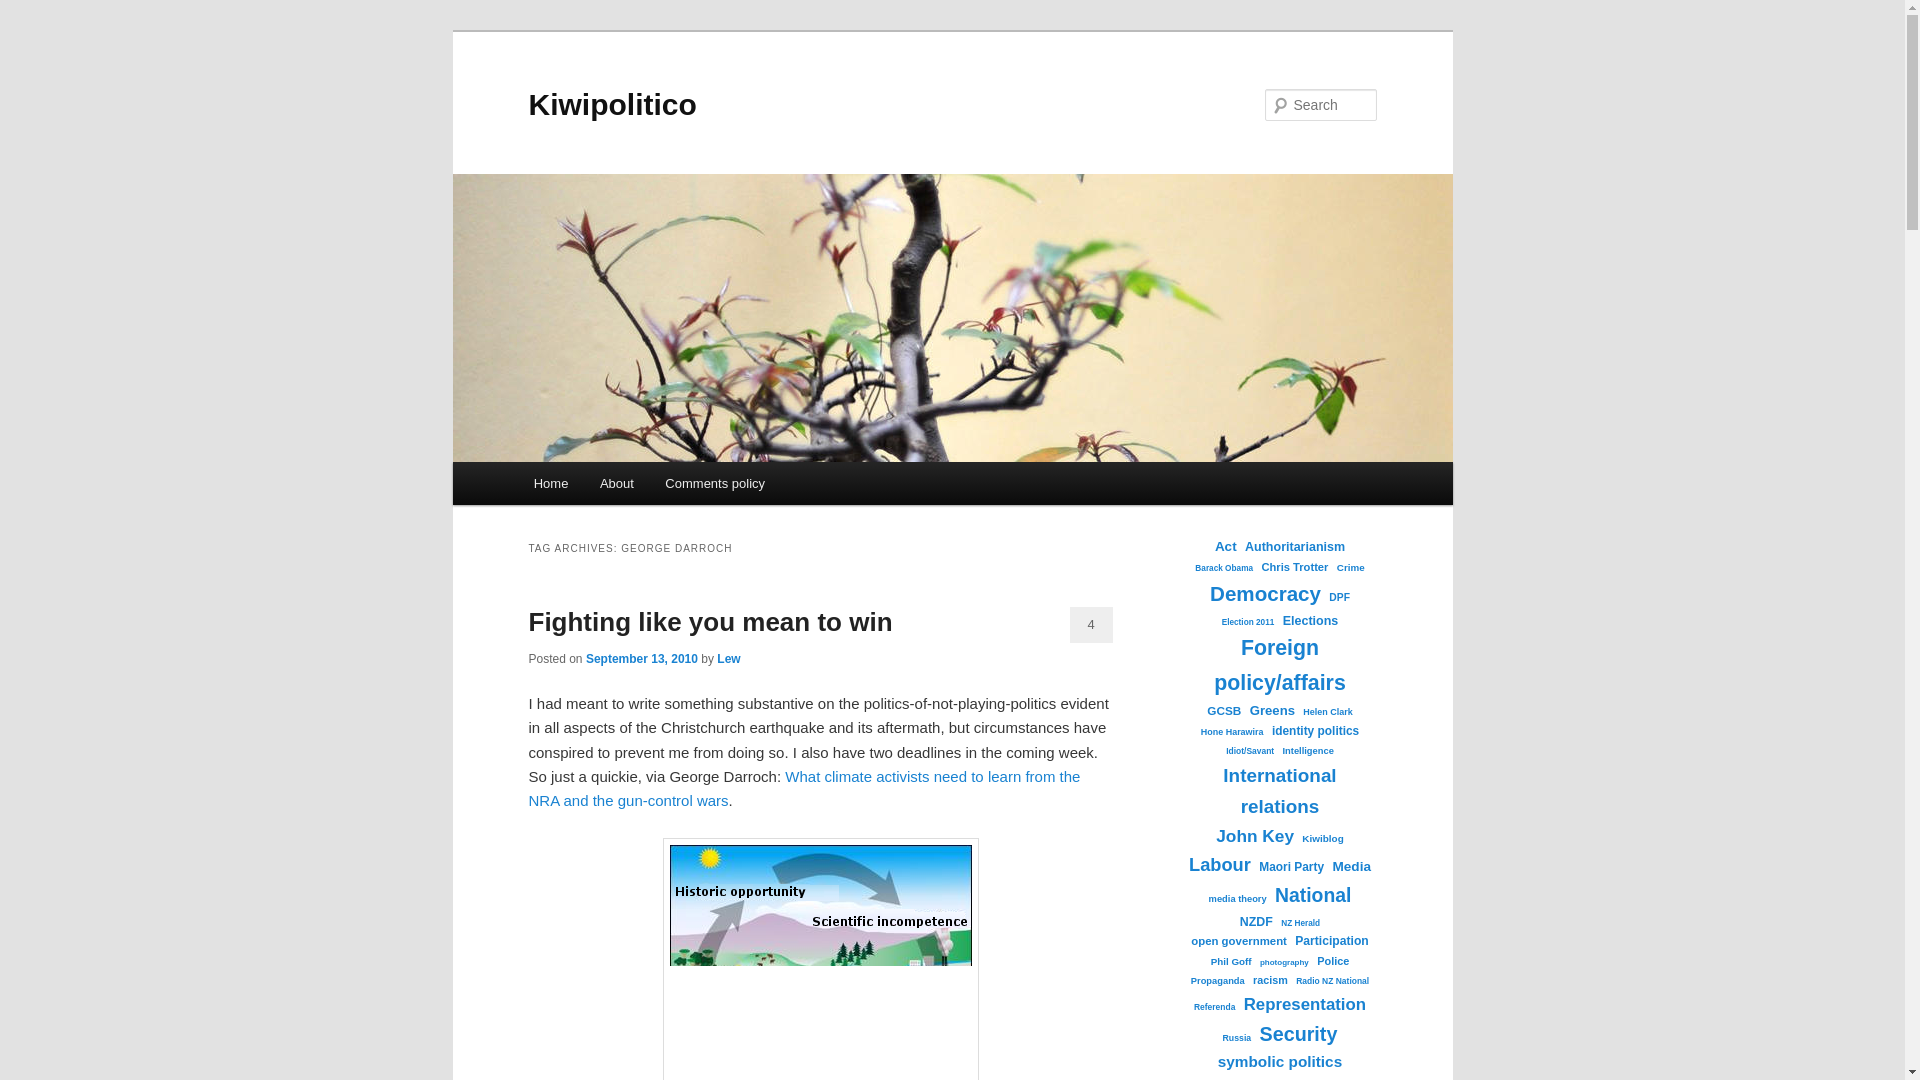  Describe the element at coordinates (728, 659) in the screenshot. I see `Lew` at that location.